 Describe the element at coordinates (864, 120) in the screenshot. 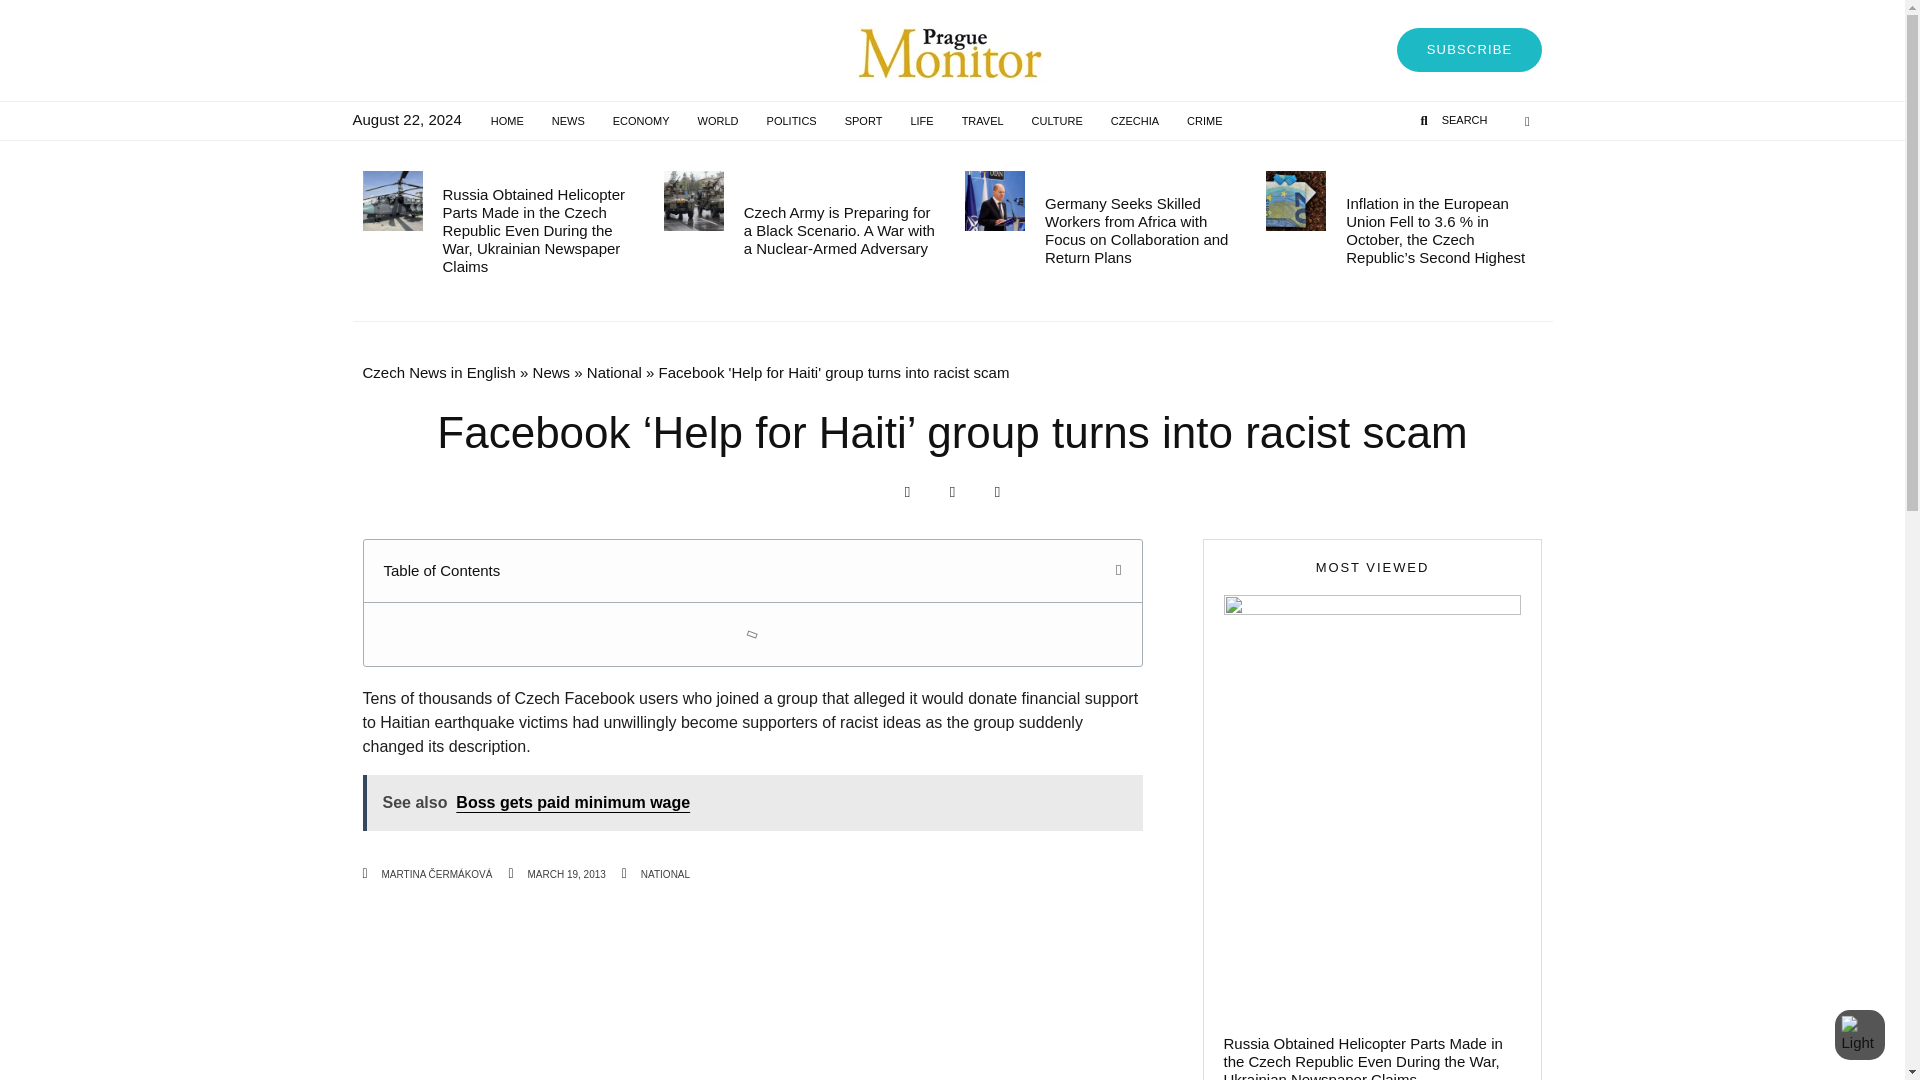

I see `SPORT` at that location.